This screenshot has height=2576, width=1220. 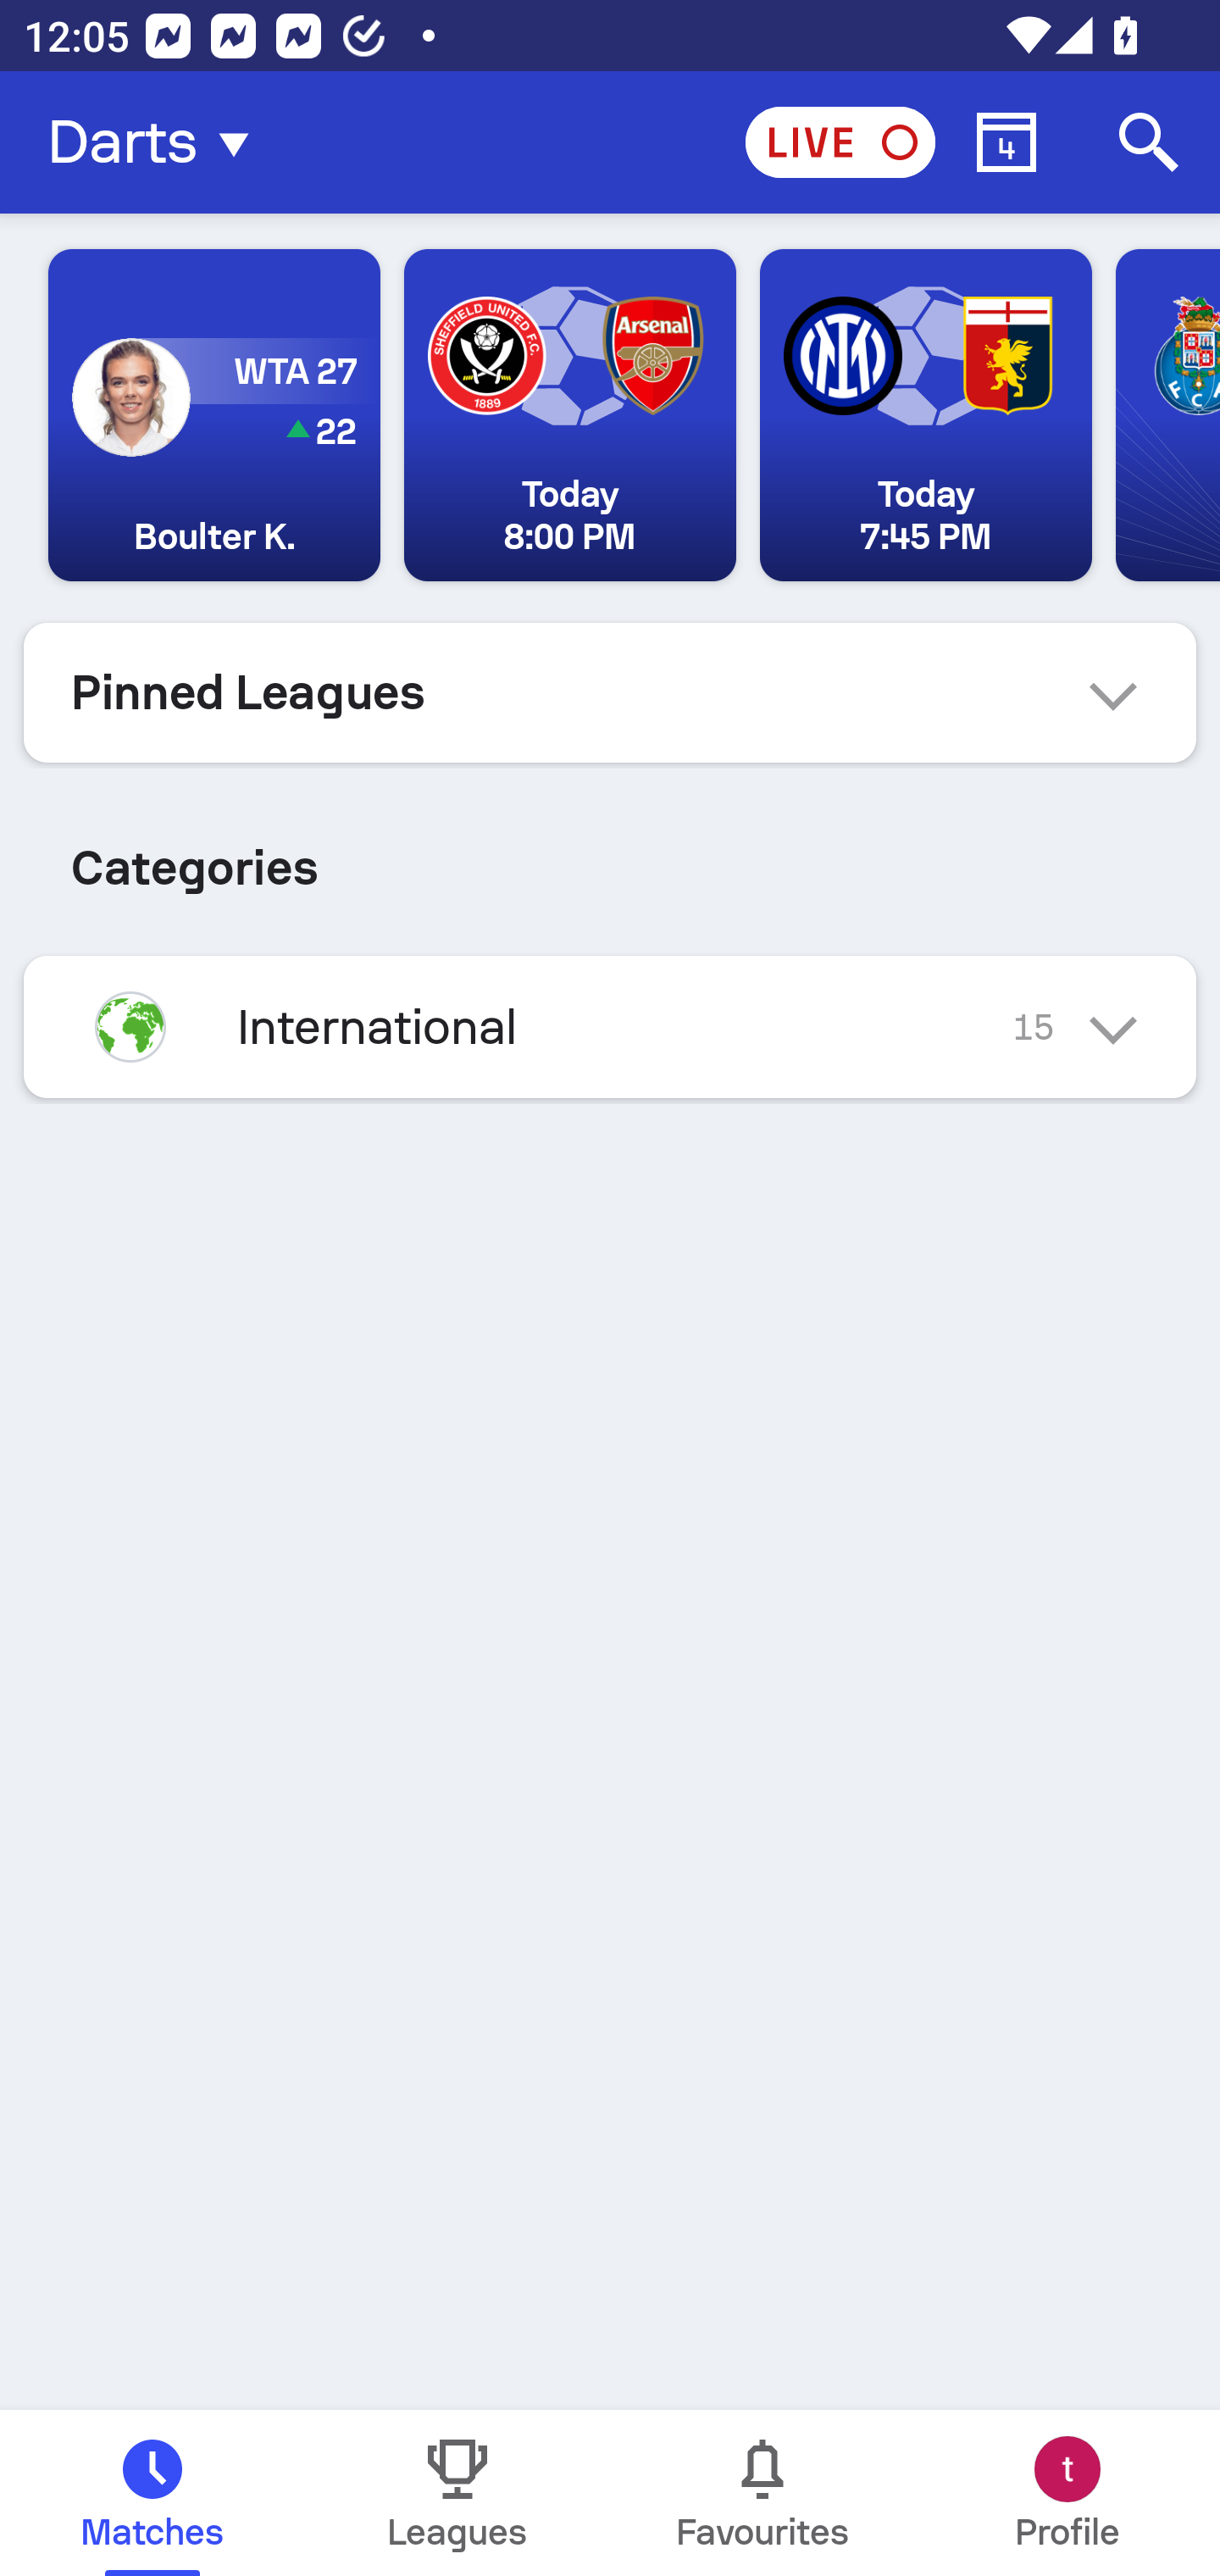 I want to click on Leagues, so click(x=457, y=2493).